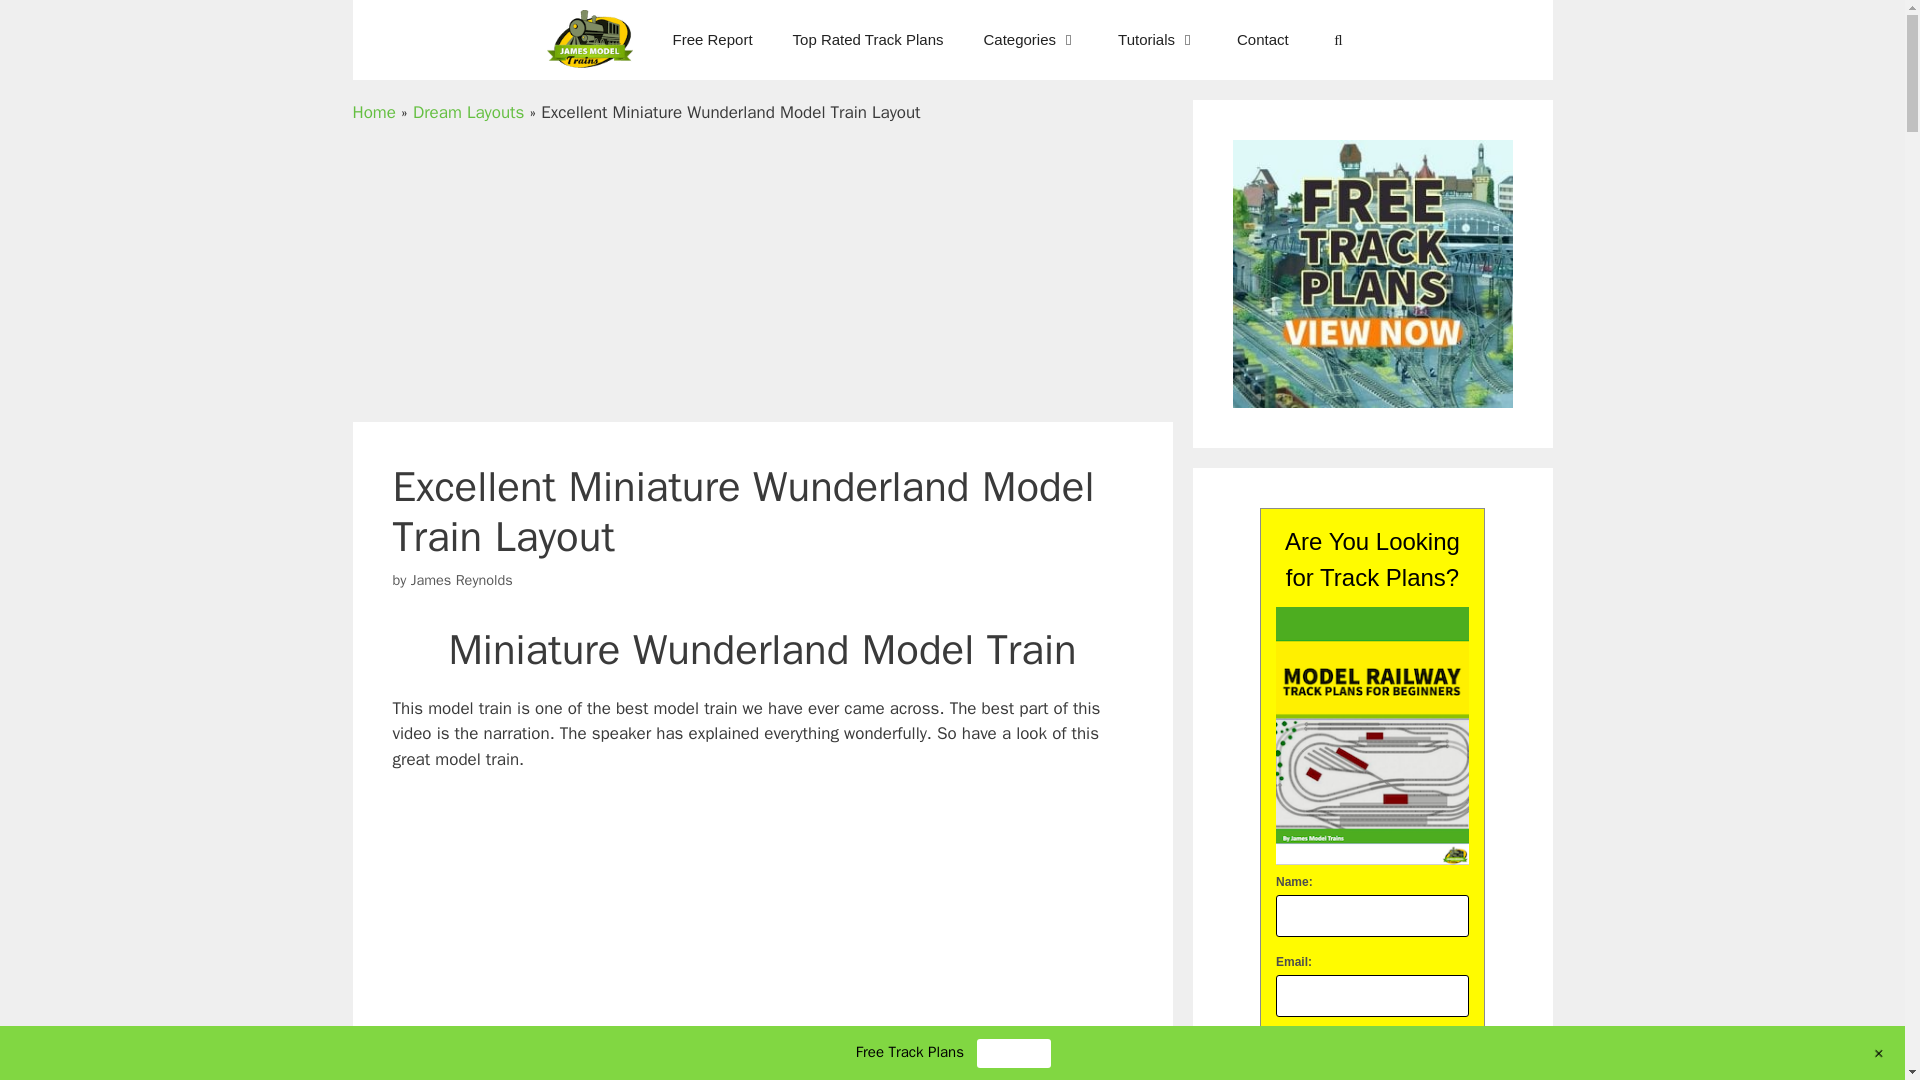  Describe the element at coordinates (590, 40) in the screenshot. I see `Model Train Books` at that location.